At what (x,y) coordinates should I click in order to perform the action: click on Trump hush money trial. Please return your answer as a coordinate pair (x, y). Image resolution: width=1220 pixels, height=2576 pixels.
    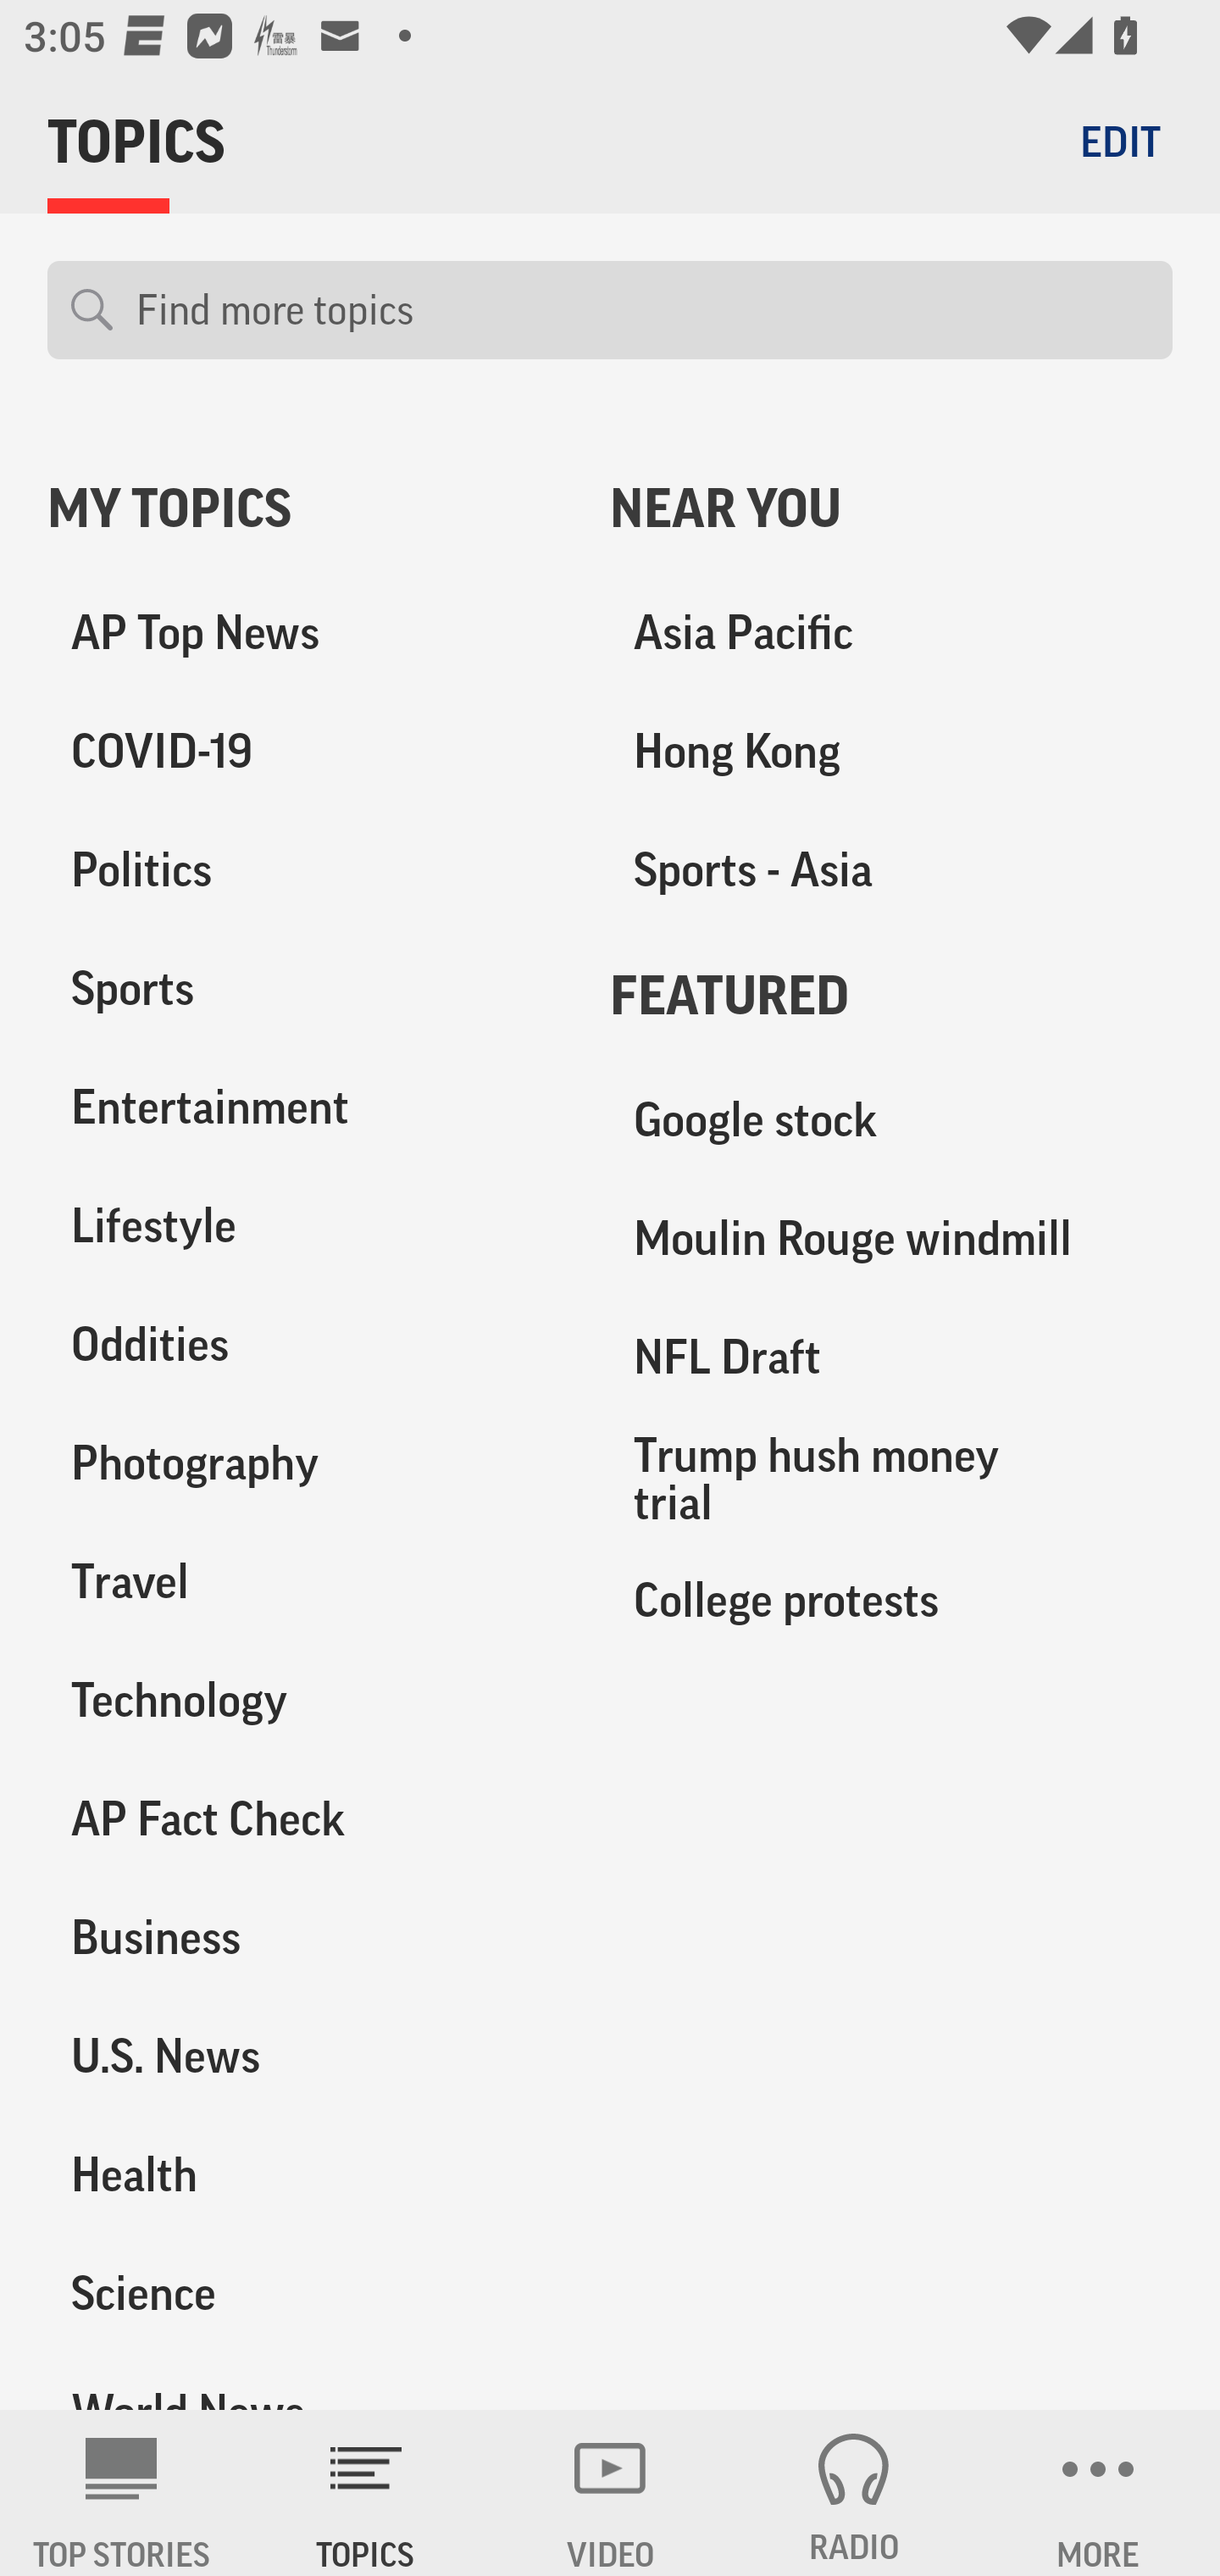
    Looking at the image, I should click on (891, 1478).